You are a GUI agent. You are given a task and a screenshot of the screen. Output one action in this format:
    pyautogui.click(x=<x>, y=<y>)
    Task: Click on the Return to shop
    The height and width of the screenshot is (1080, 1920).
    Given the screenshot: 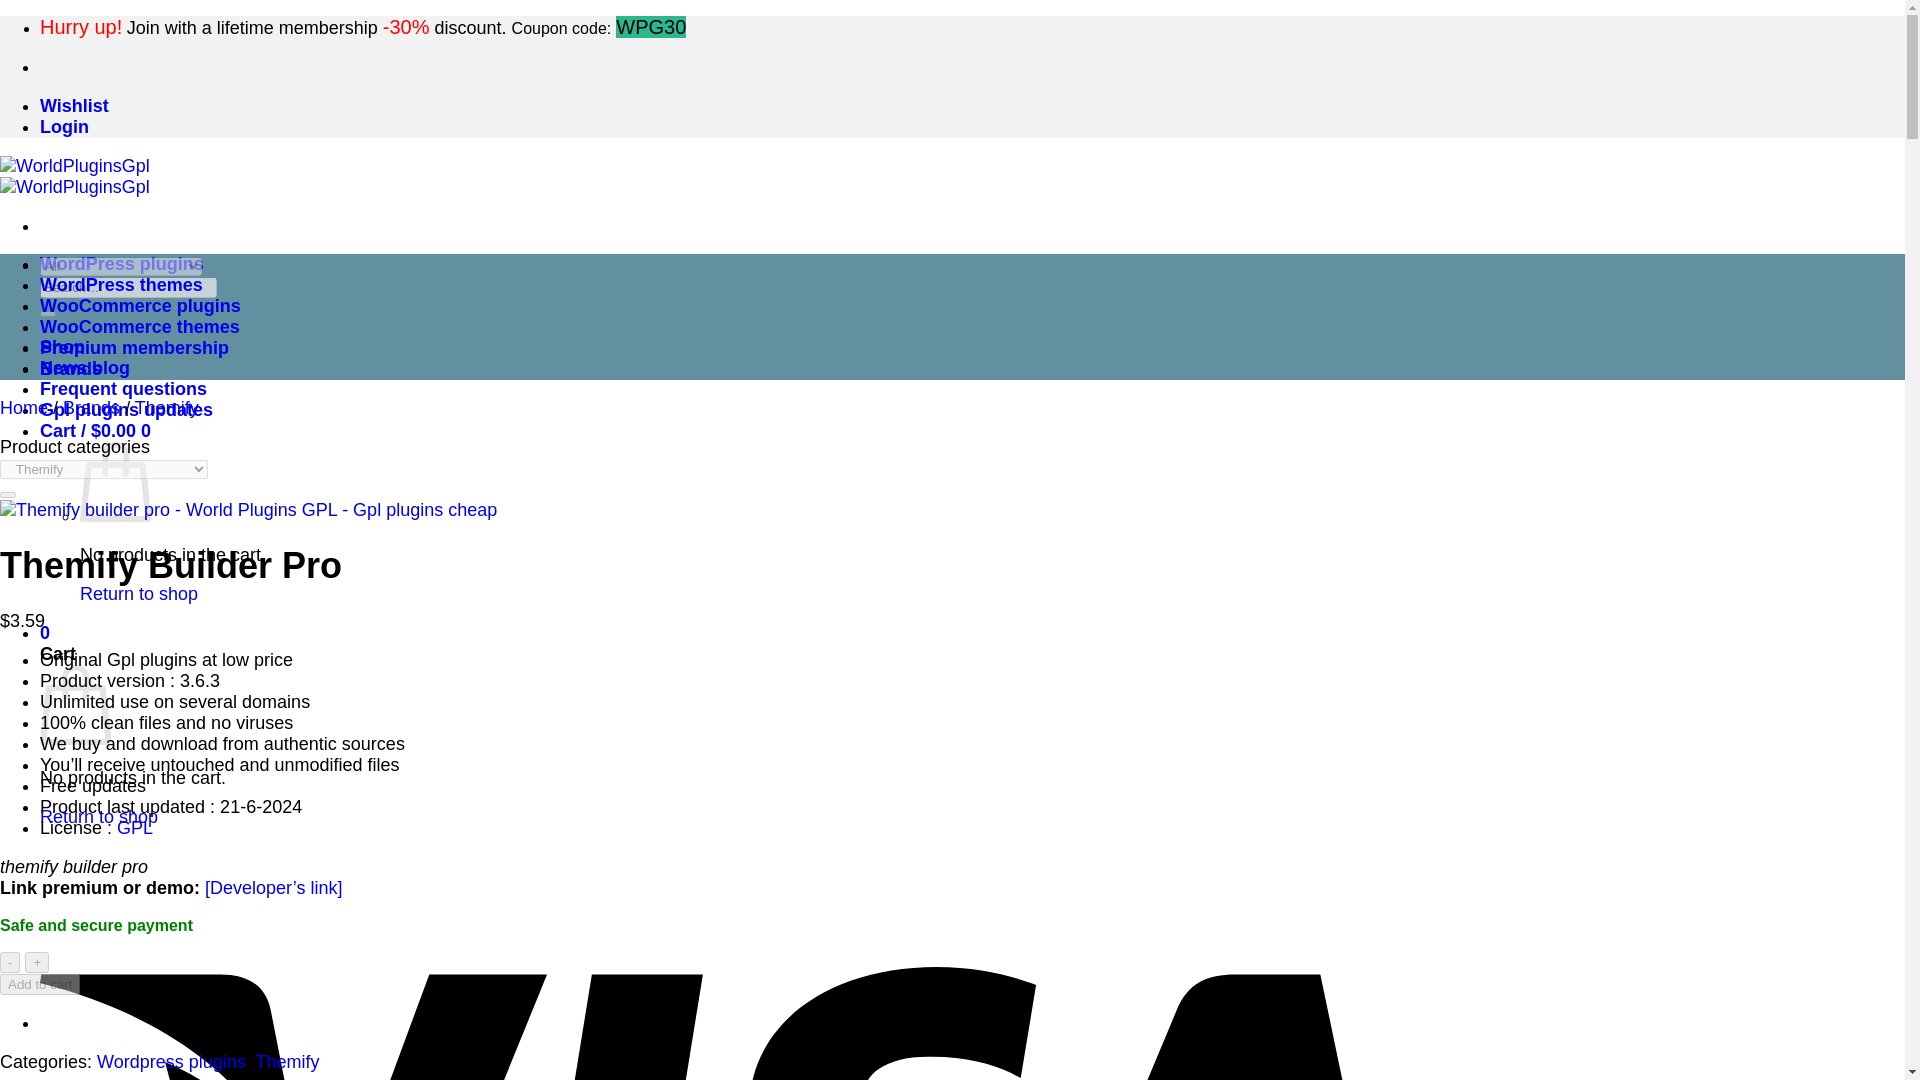 What is the action you would take?
    pyautogui.click(x=138, y=594)
    